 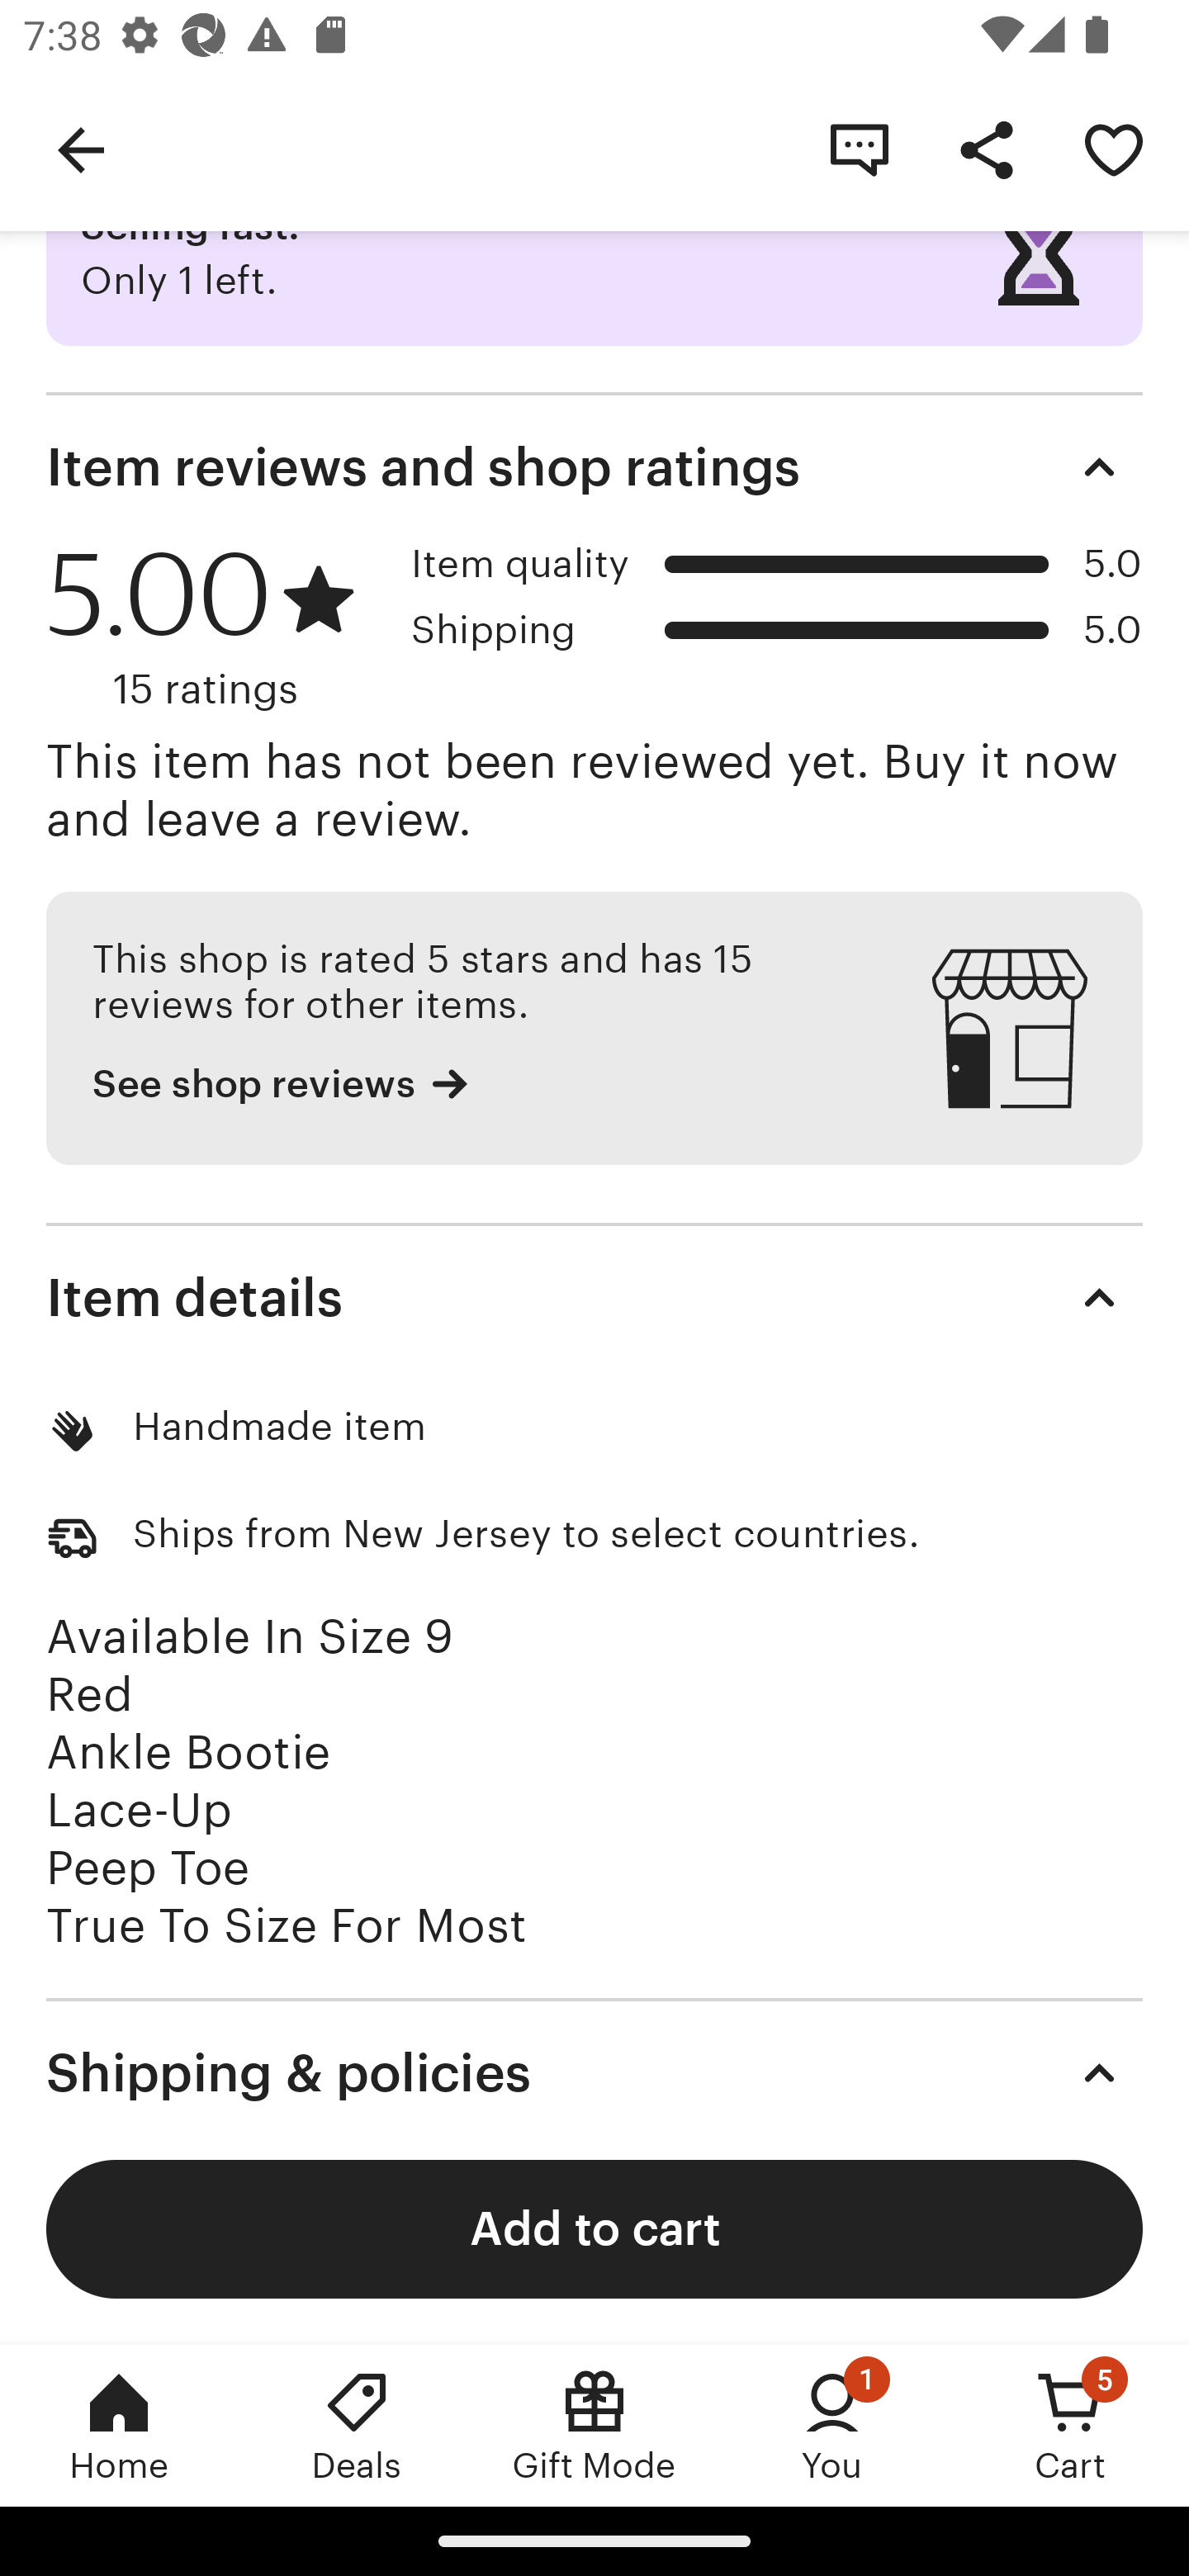 I want to click on Shipping & policies, so click(x=594, y=2074).